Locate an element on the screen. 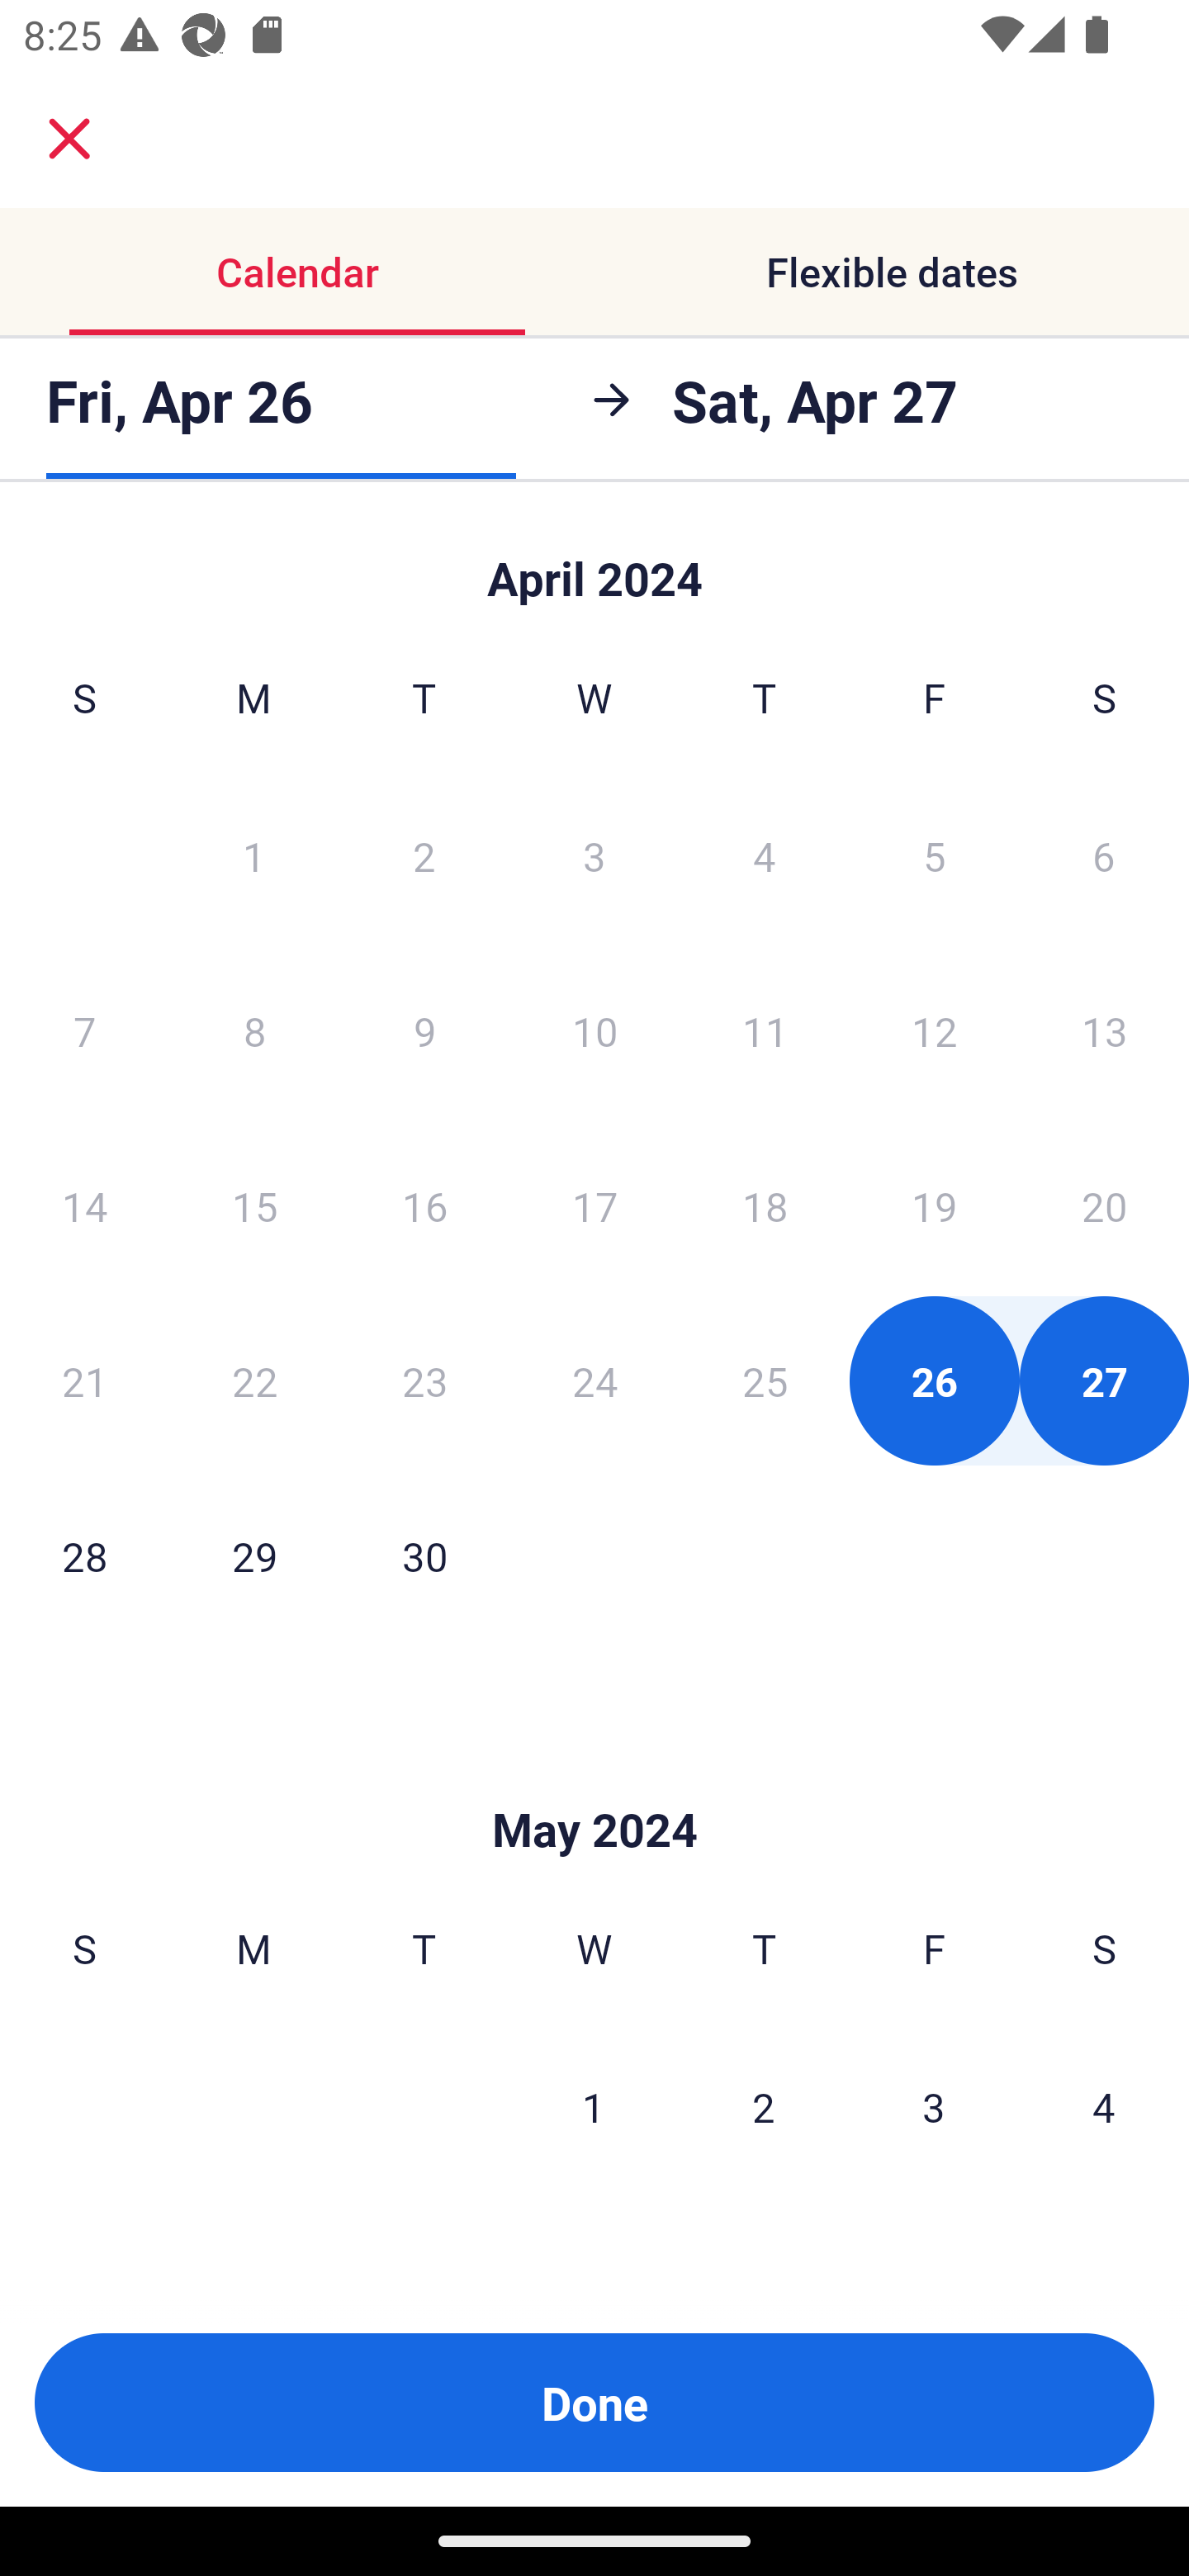  Done is located at coordinates (594, 2403).